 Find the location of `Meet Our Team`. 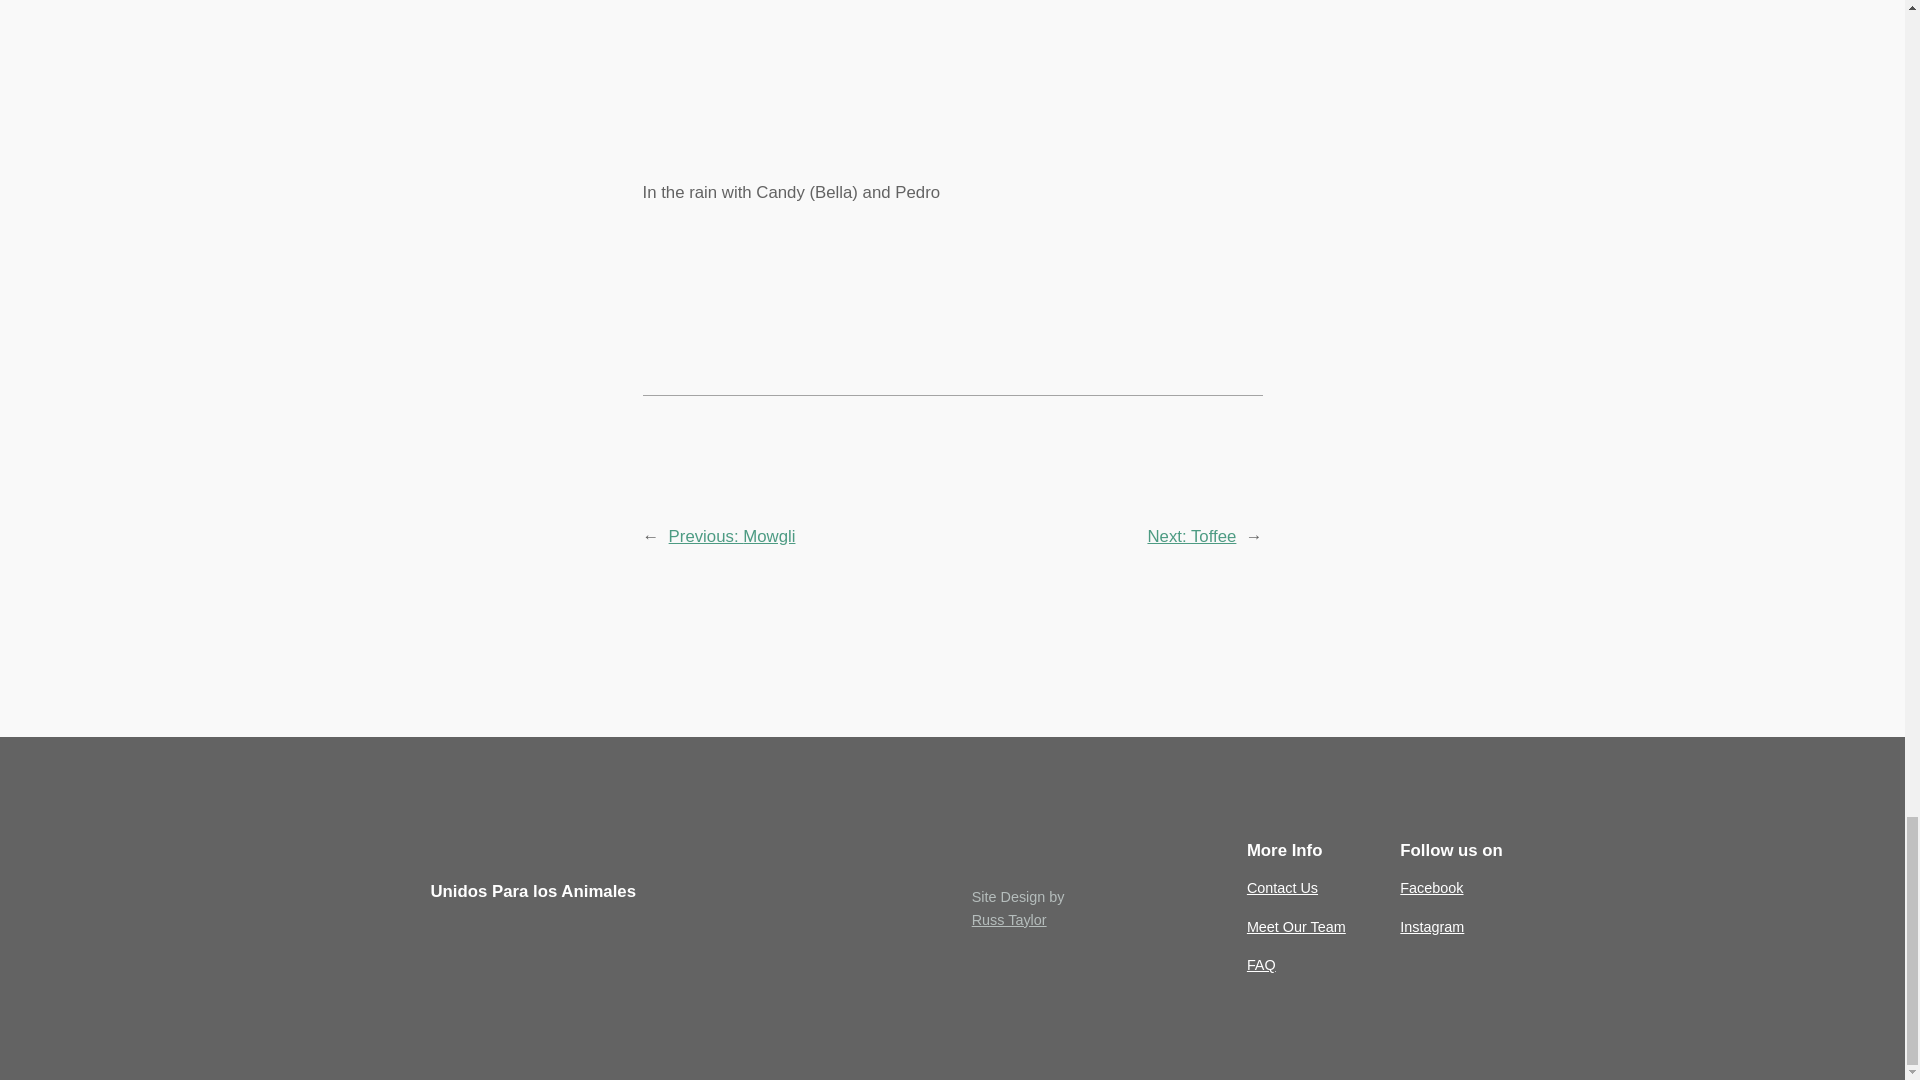

Meet Our Team is located at coordinates (1296, 926).